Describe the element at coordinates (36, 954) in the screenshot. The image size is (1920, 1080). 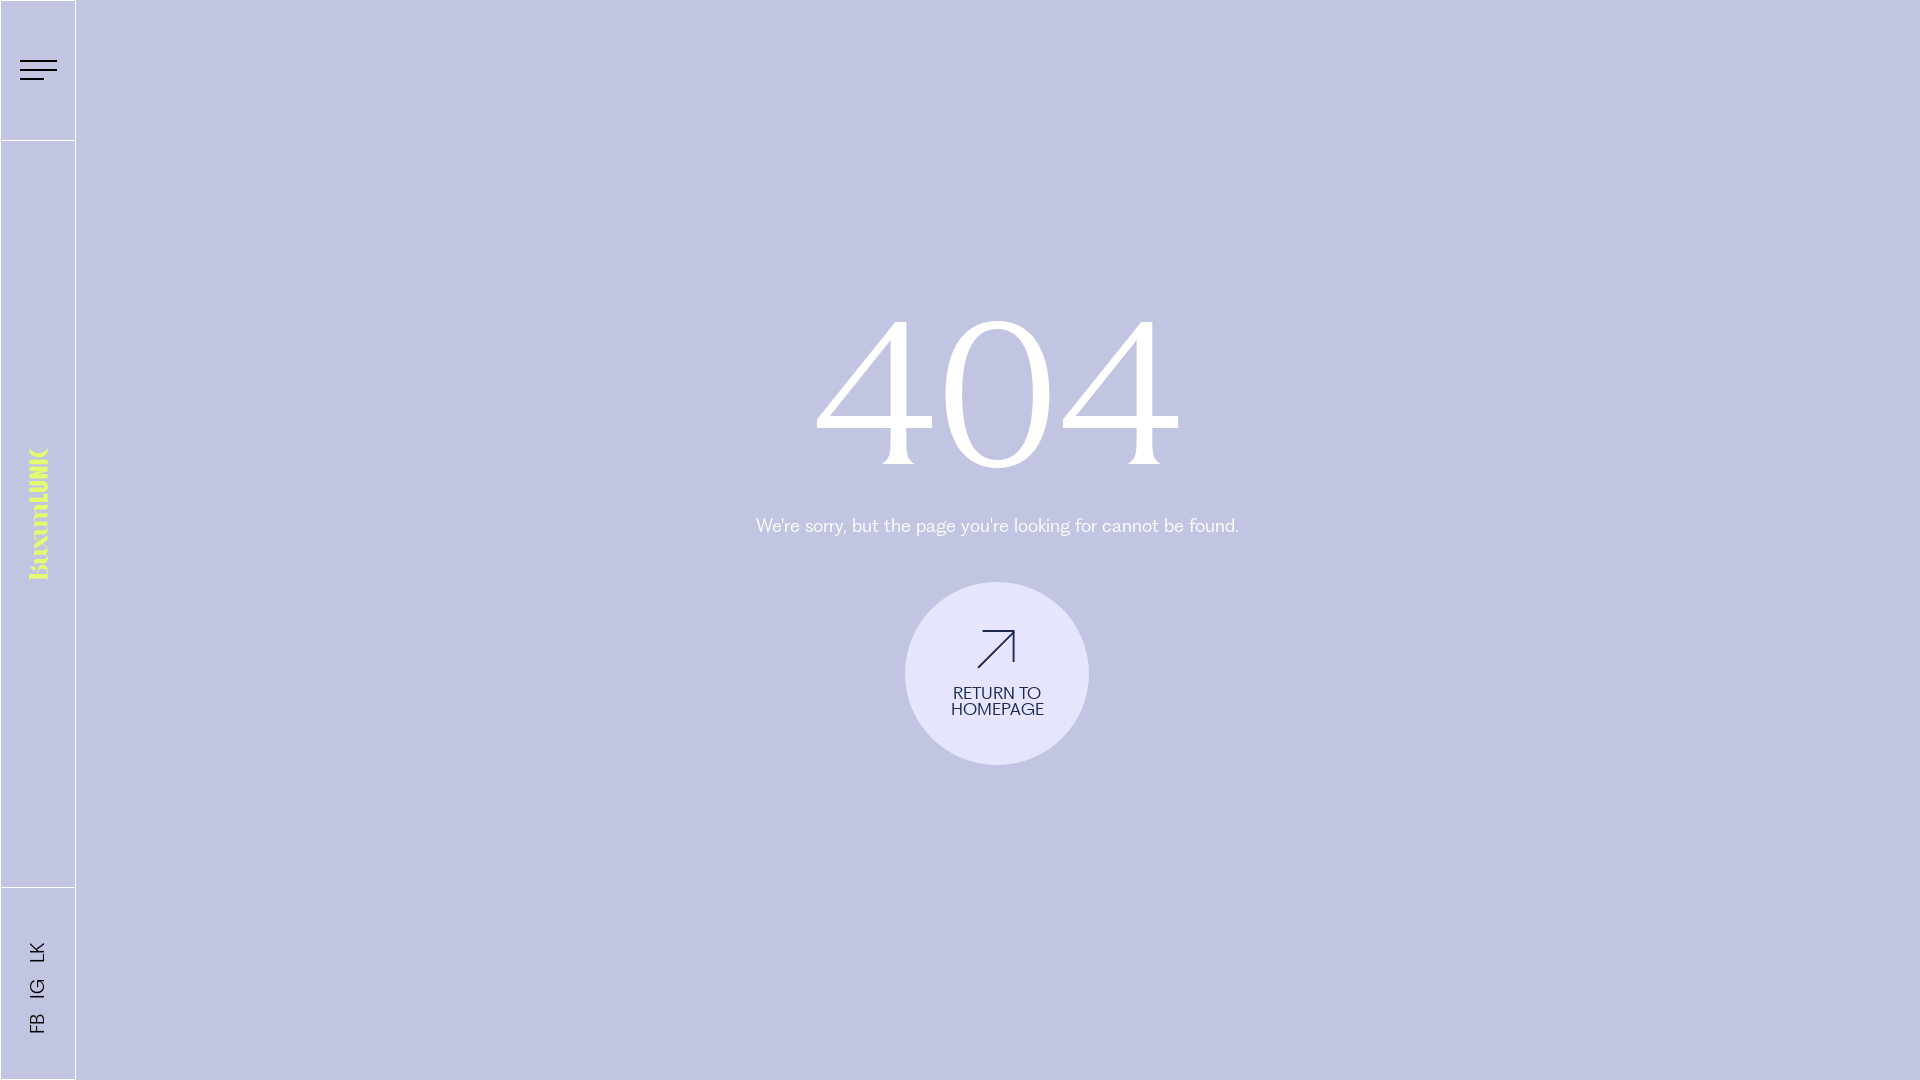
I see `LK` at that location.